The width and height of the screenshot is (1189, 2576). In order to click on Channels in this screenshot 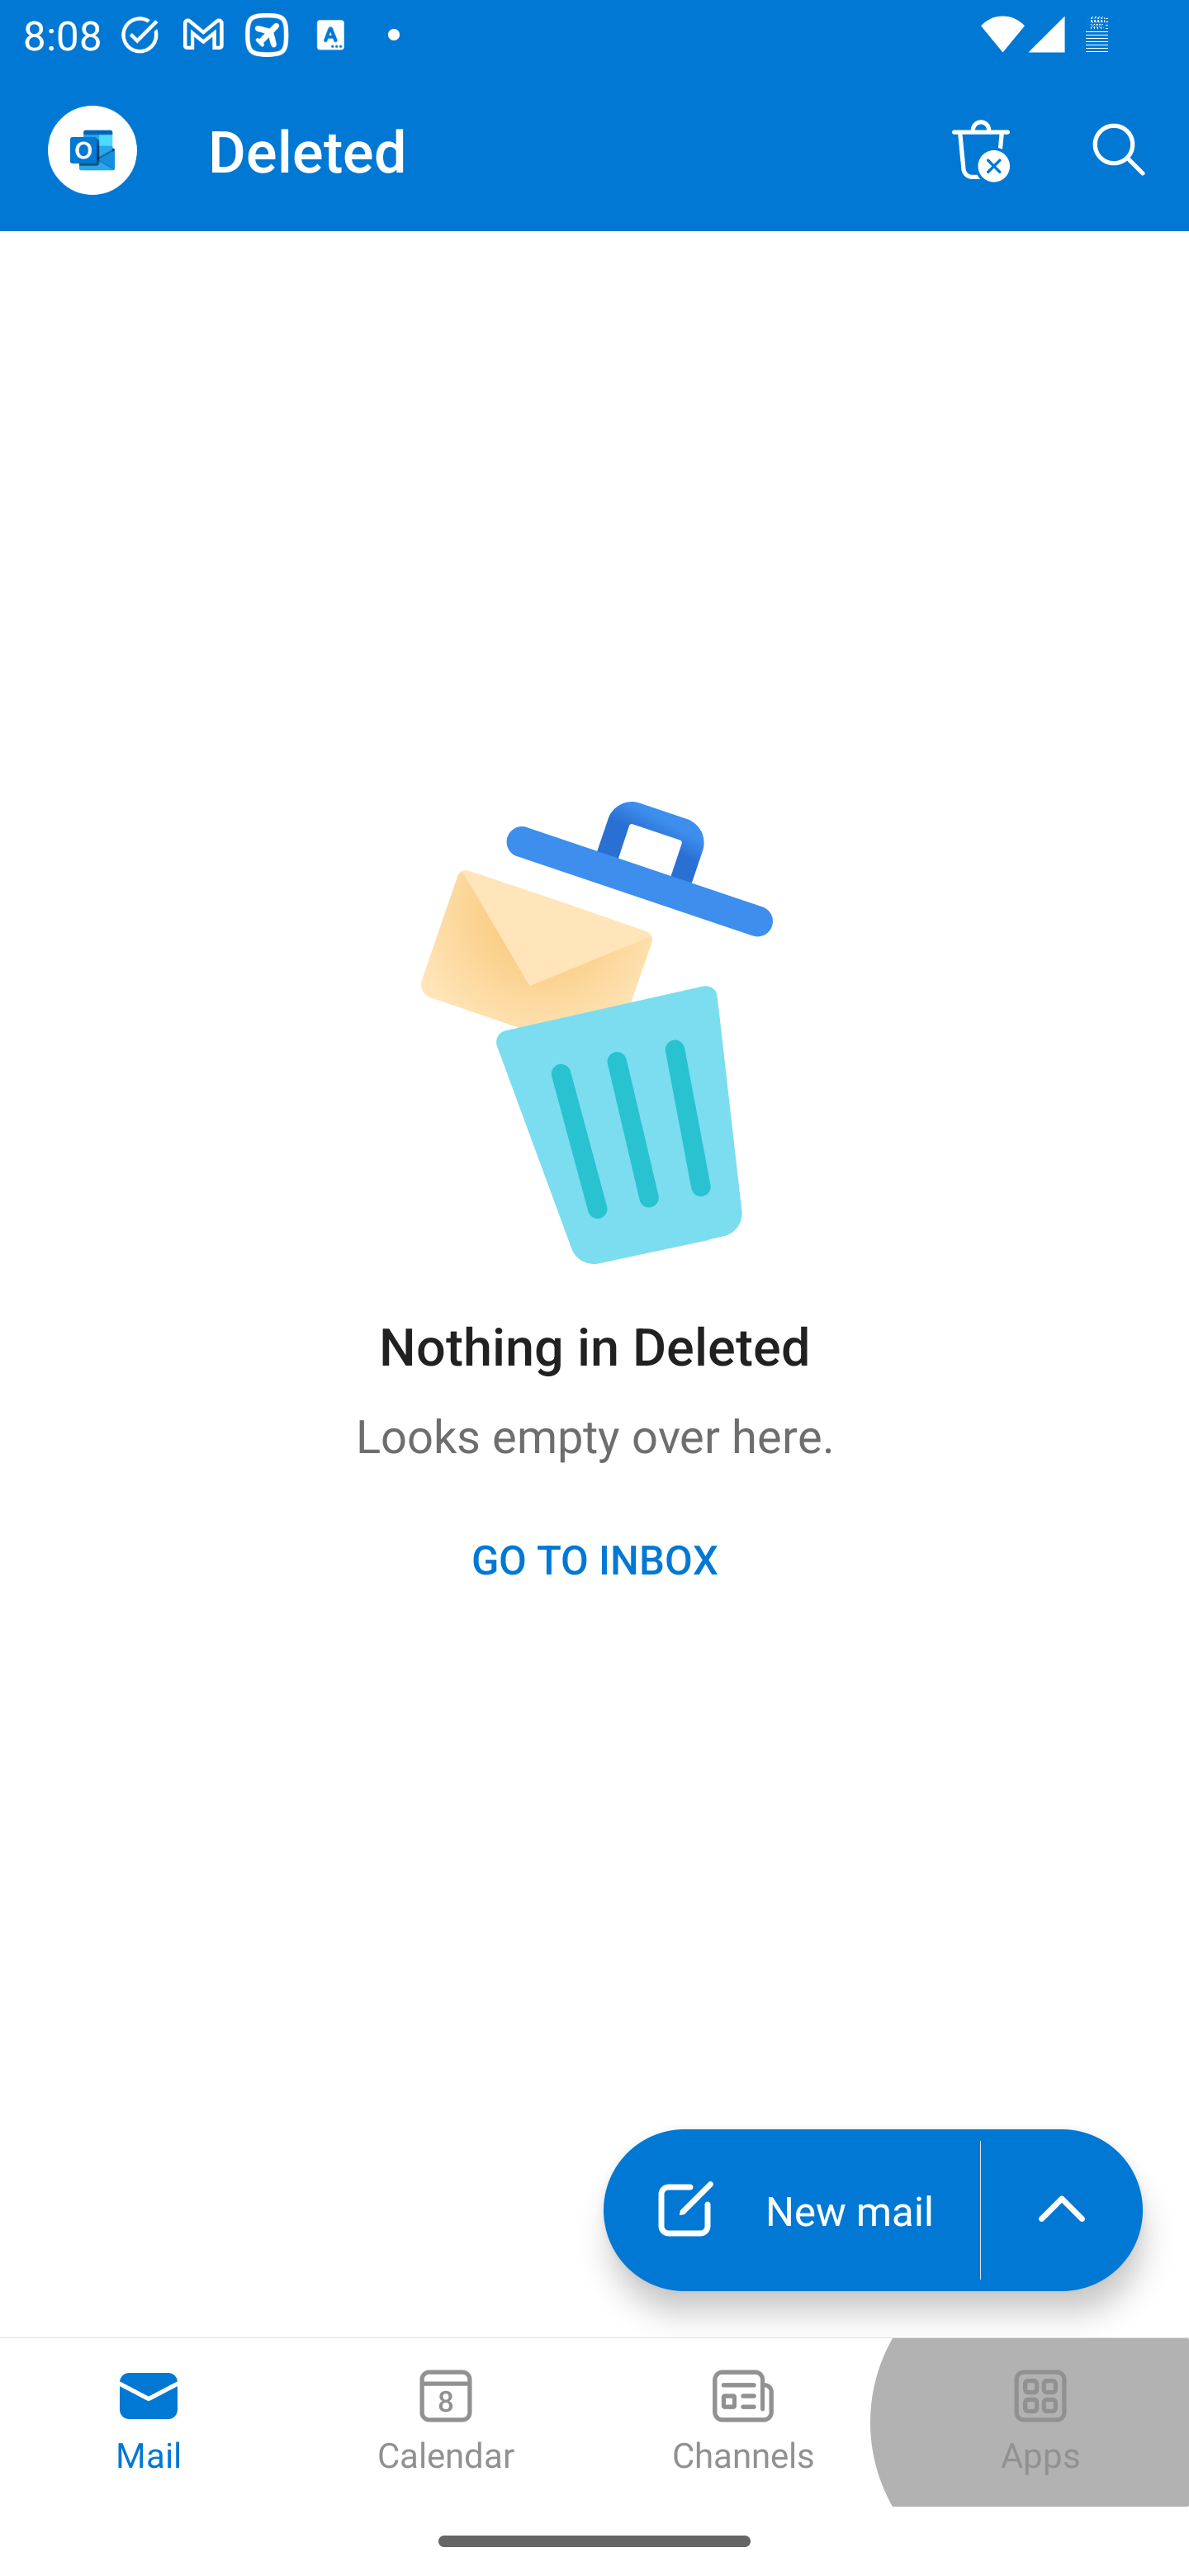, I will do `click(743, 2422)`.